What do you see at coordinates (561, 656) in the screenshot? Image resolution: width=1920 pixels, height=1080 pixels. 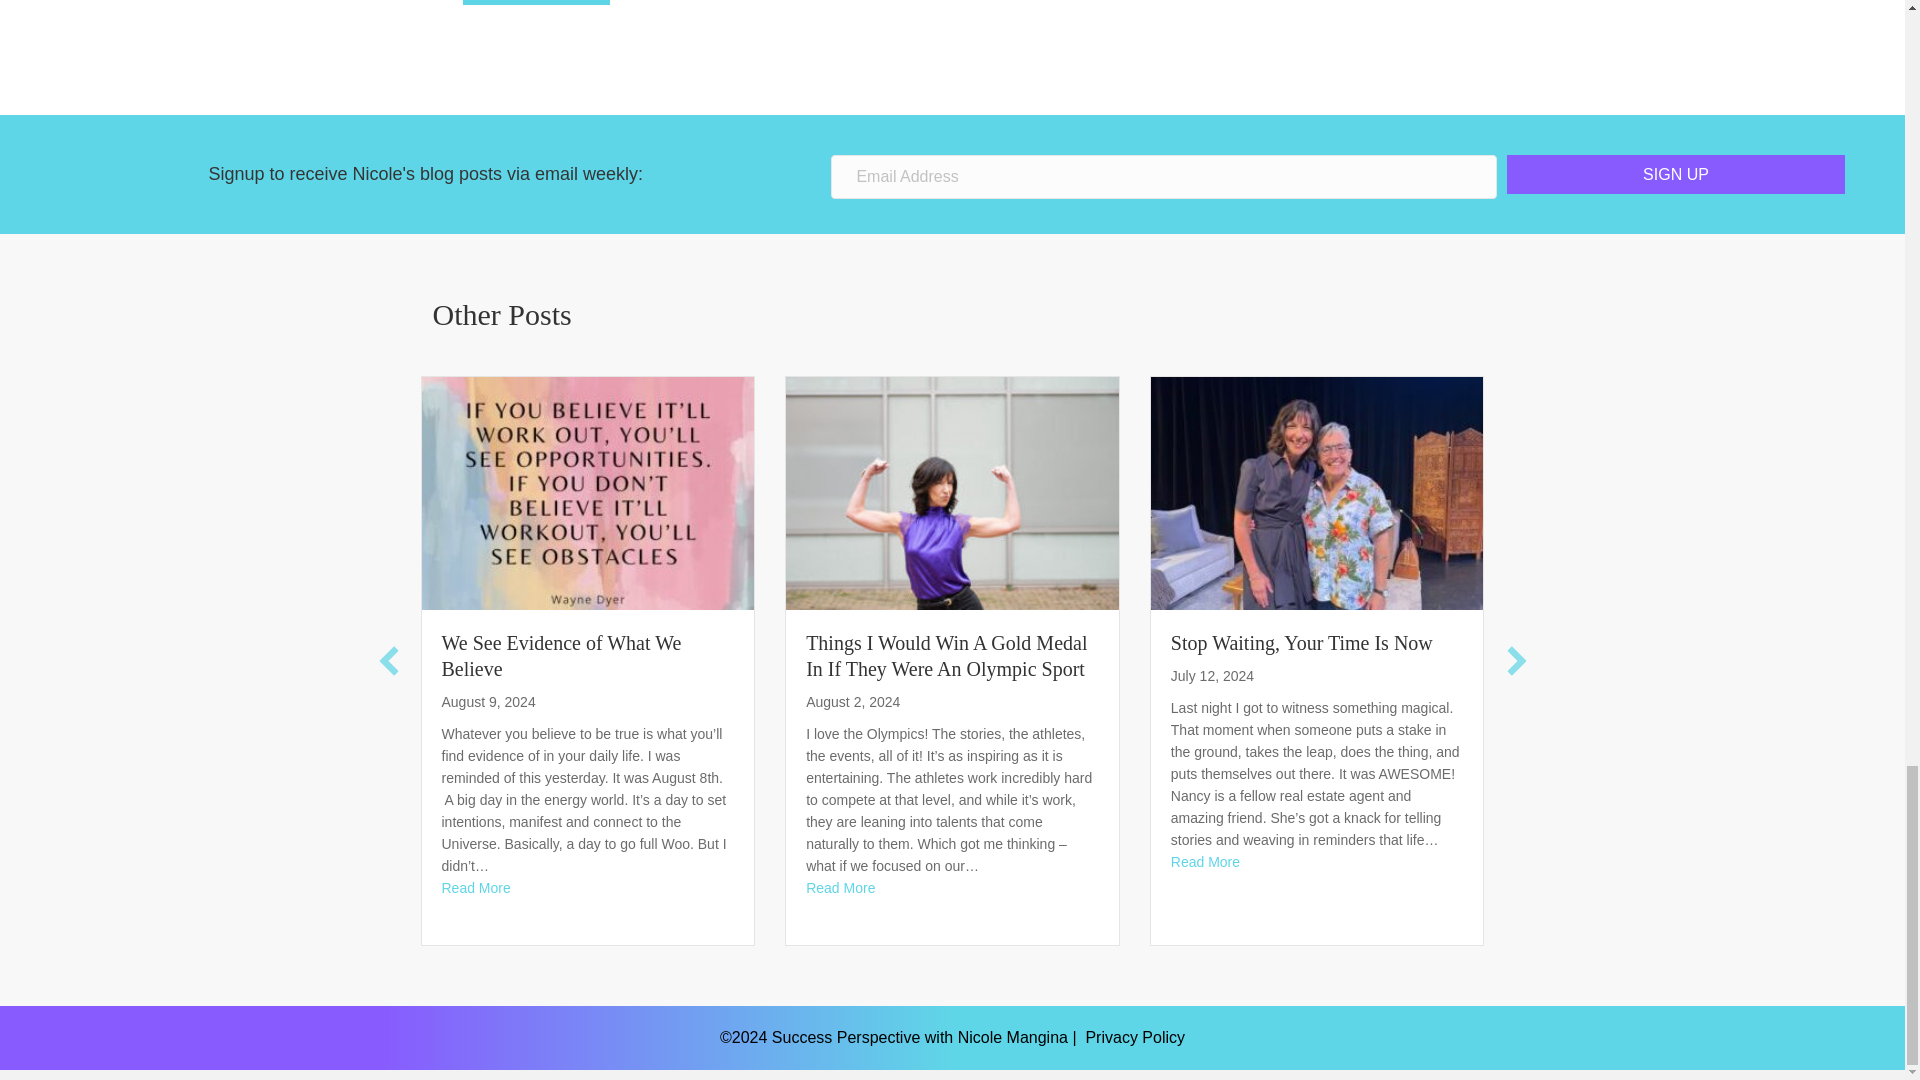 I see `We See Evidence of What We Believe` at bounding box center [561, 656].